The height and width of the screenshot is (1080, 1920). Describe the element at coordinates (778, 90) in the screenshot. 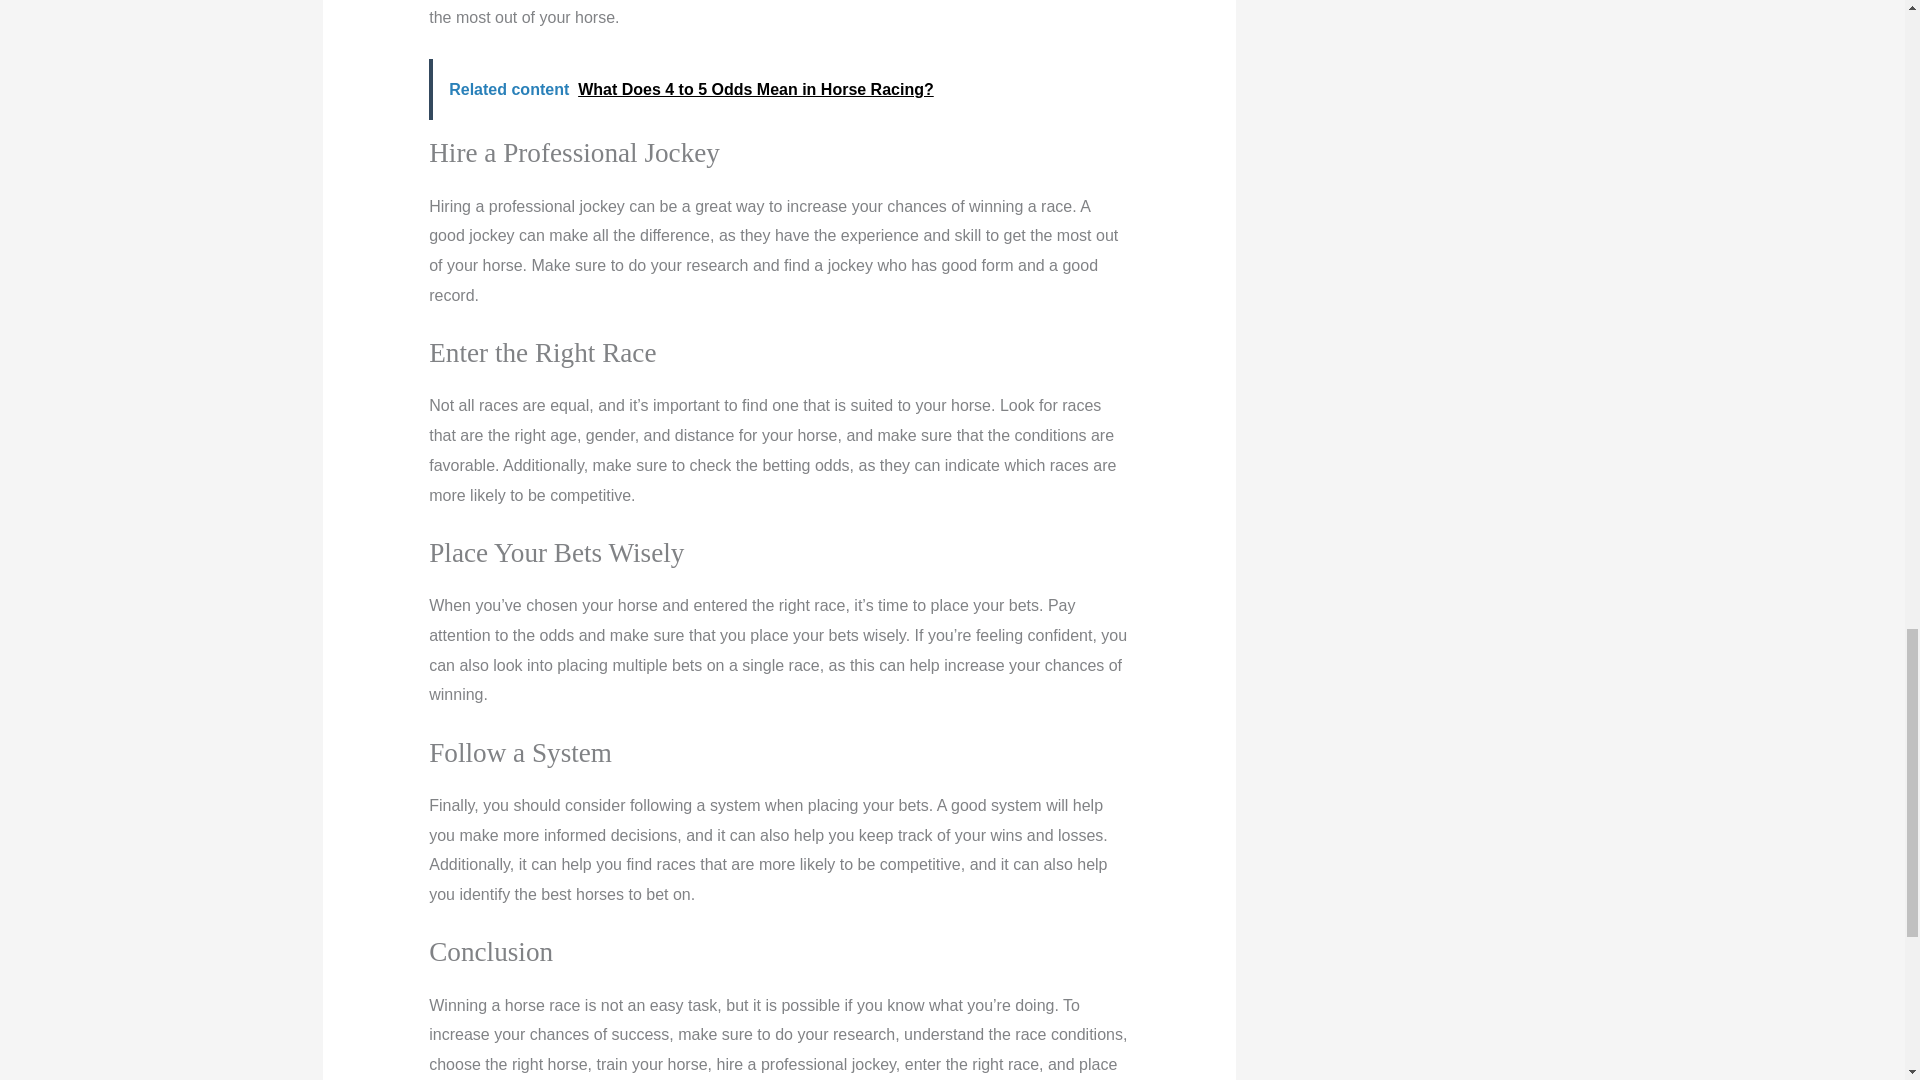

I see `Related content  What Does 4 to 5 Odds Mean in Horse Racing?` at that location.